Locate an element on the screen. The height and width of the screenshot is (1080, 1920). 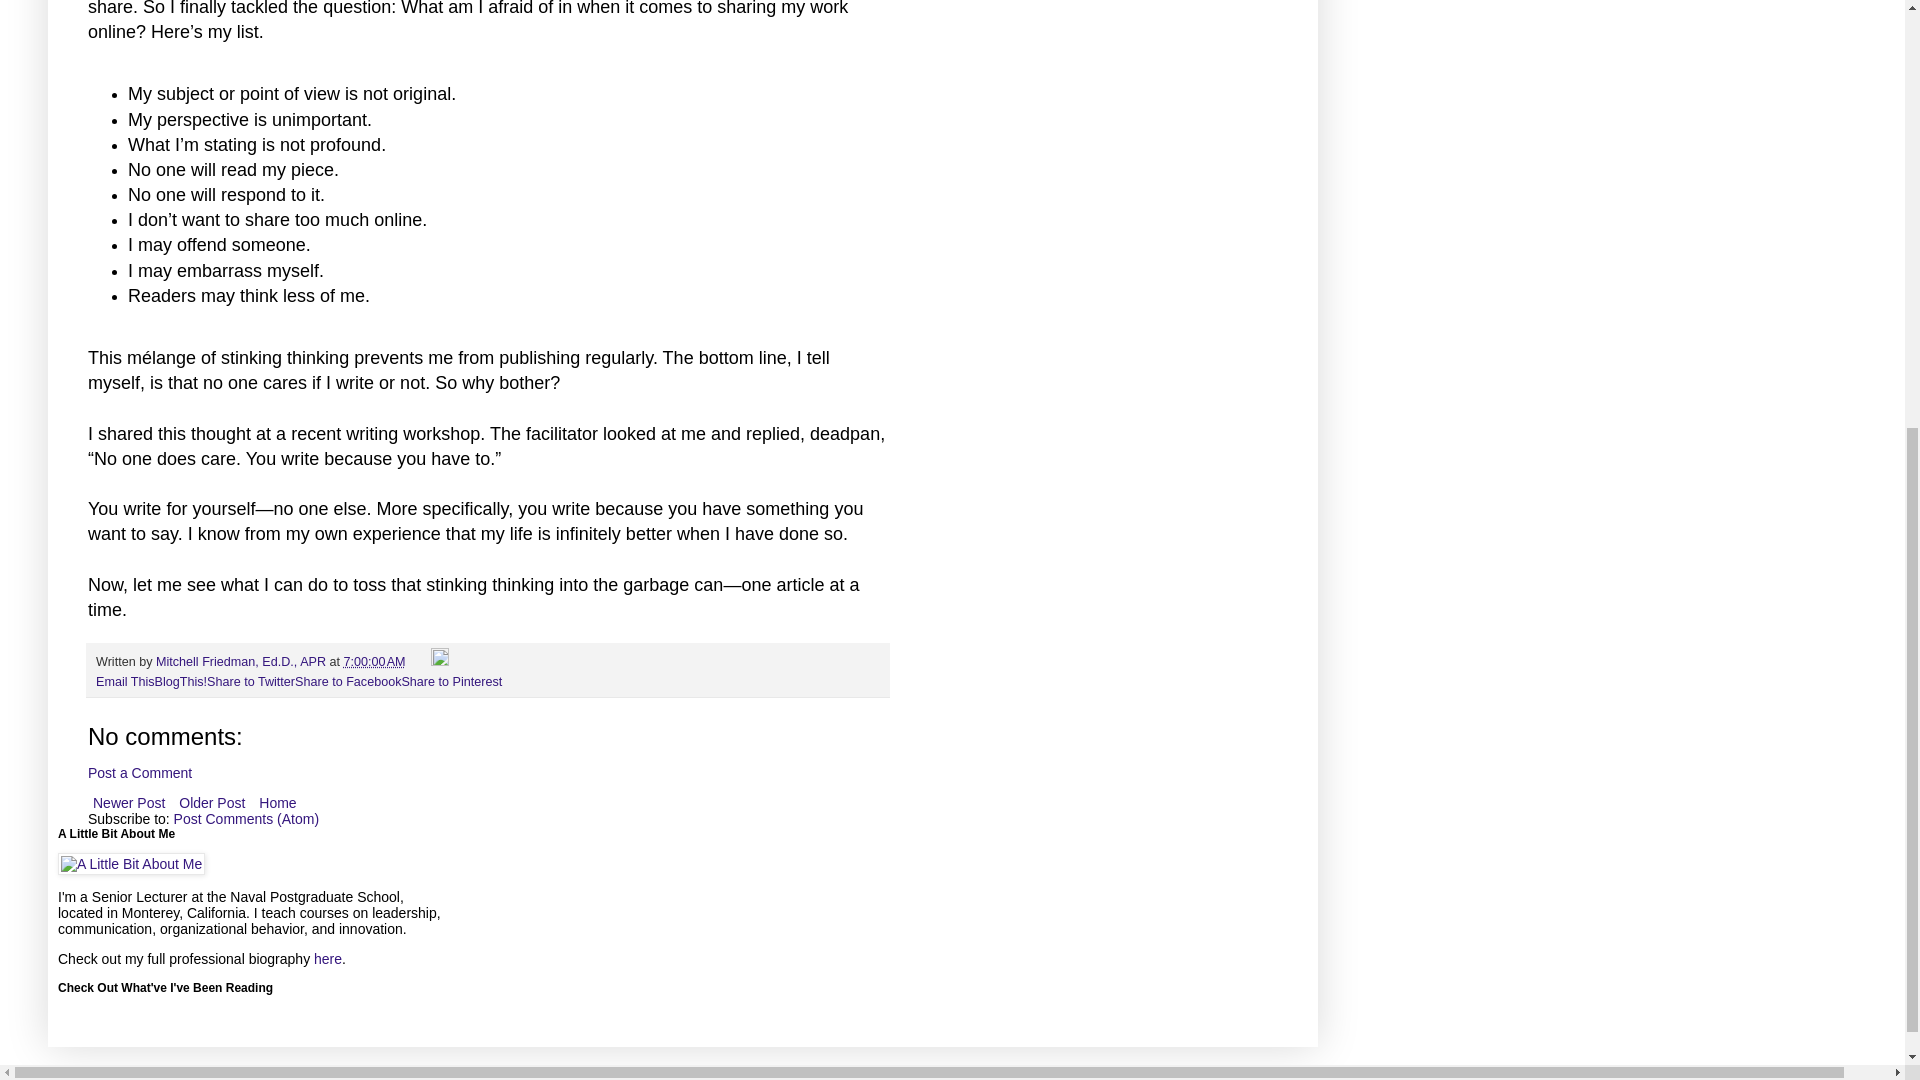
Share to Twitter is located at coordinates (251, 682).